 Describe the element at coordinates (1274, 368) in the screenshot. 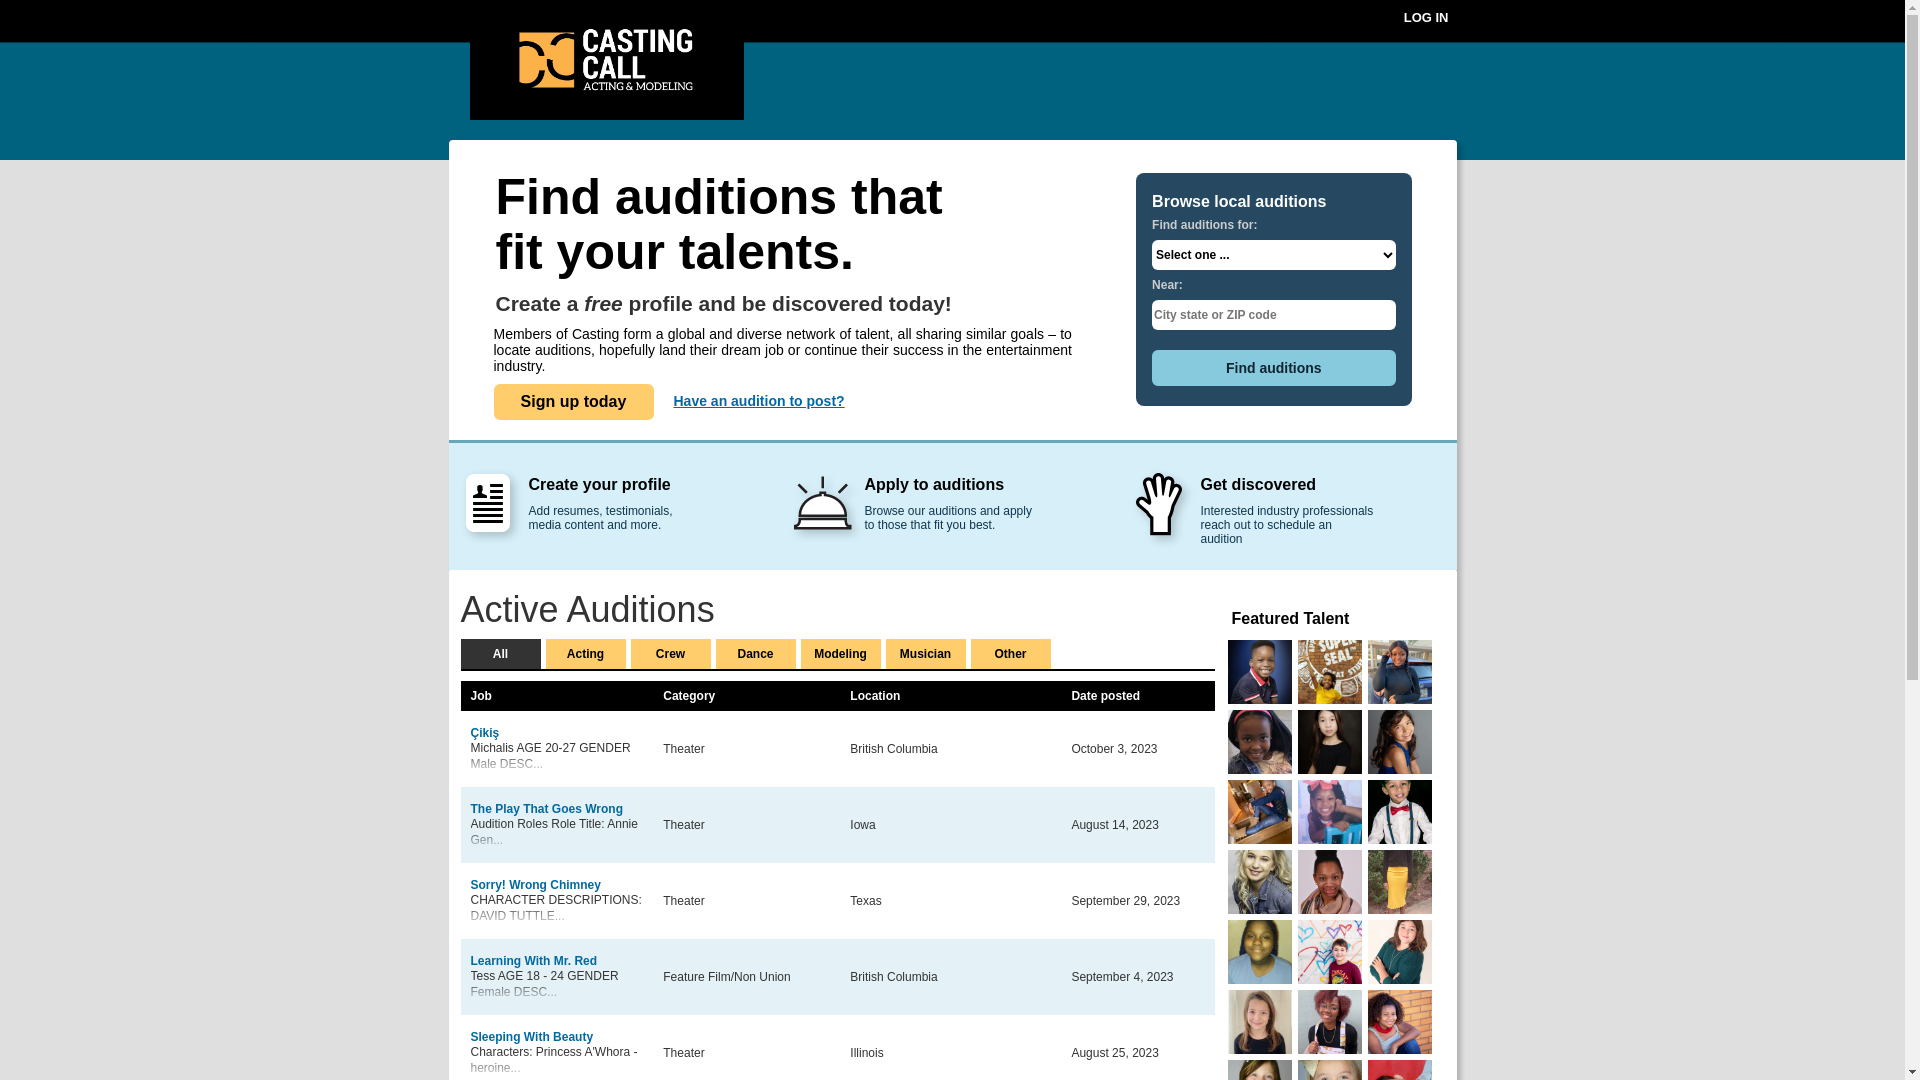

I see `Find auditions` at that location.